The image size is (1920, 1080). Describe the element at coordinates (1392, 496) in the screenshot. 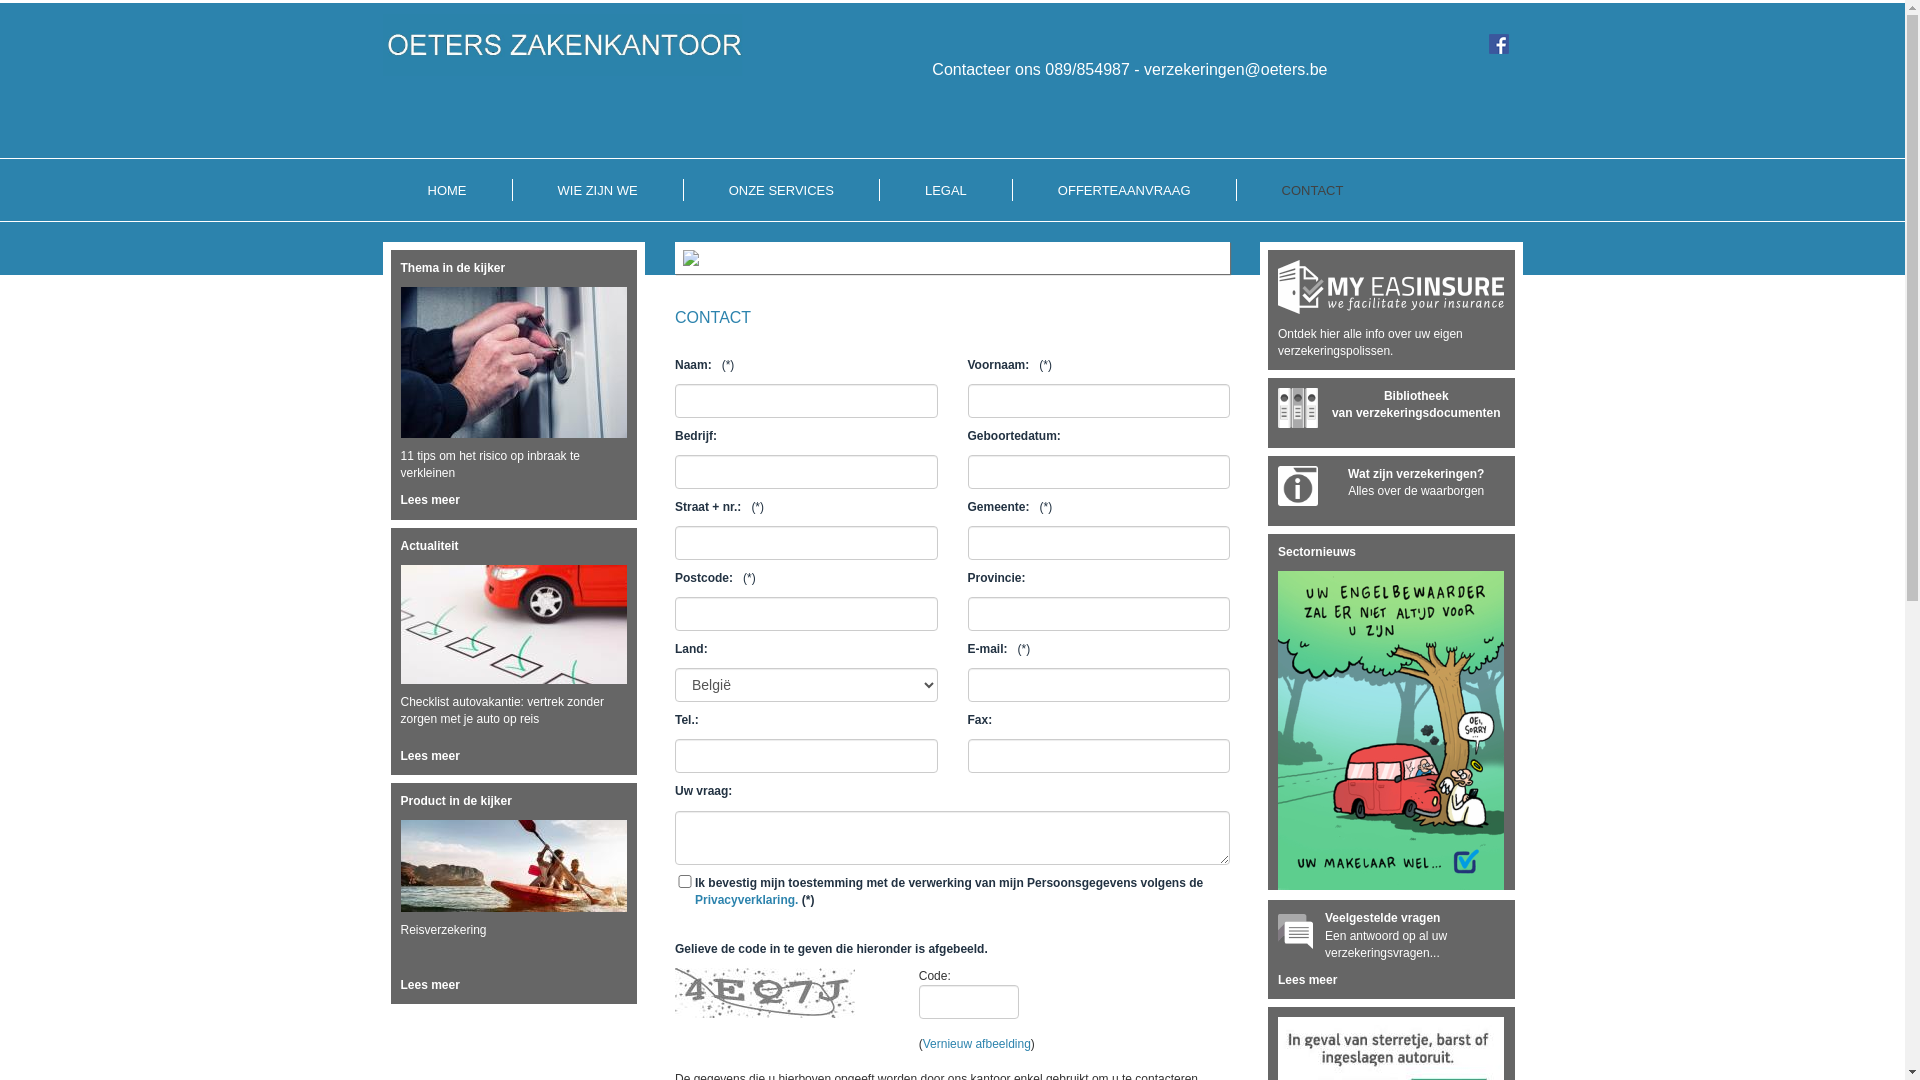

I see `Wat zijn verzekeringen?
Alles over de waarborgen` at that location.